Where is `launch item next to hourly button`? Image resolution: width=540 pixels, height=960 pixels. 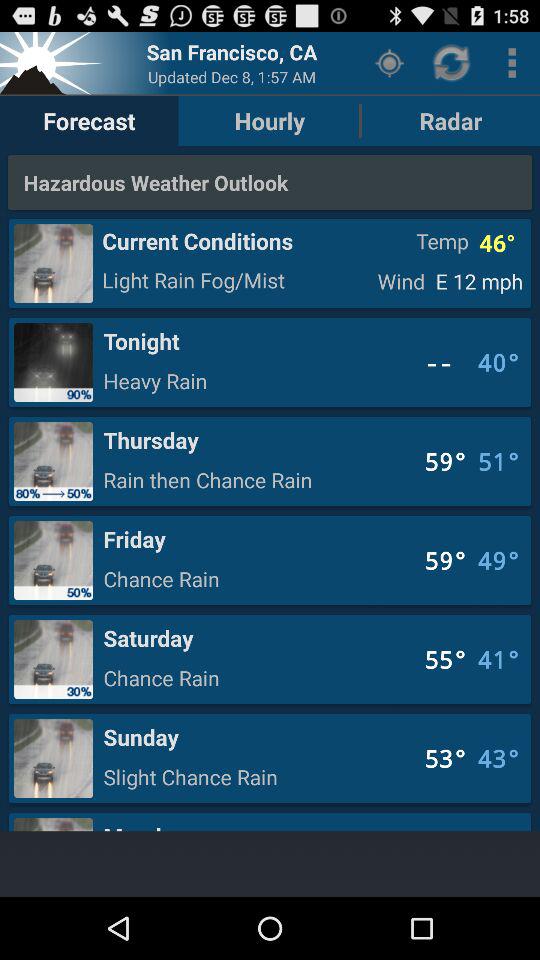
launch item next to hourly button is located at coordinates (390, 62).